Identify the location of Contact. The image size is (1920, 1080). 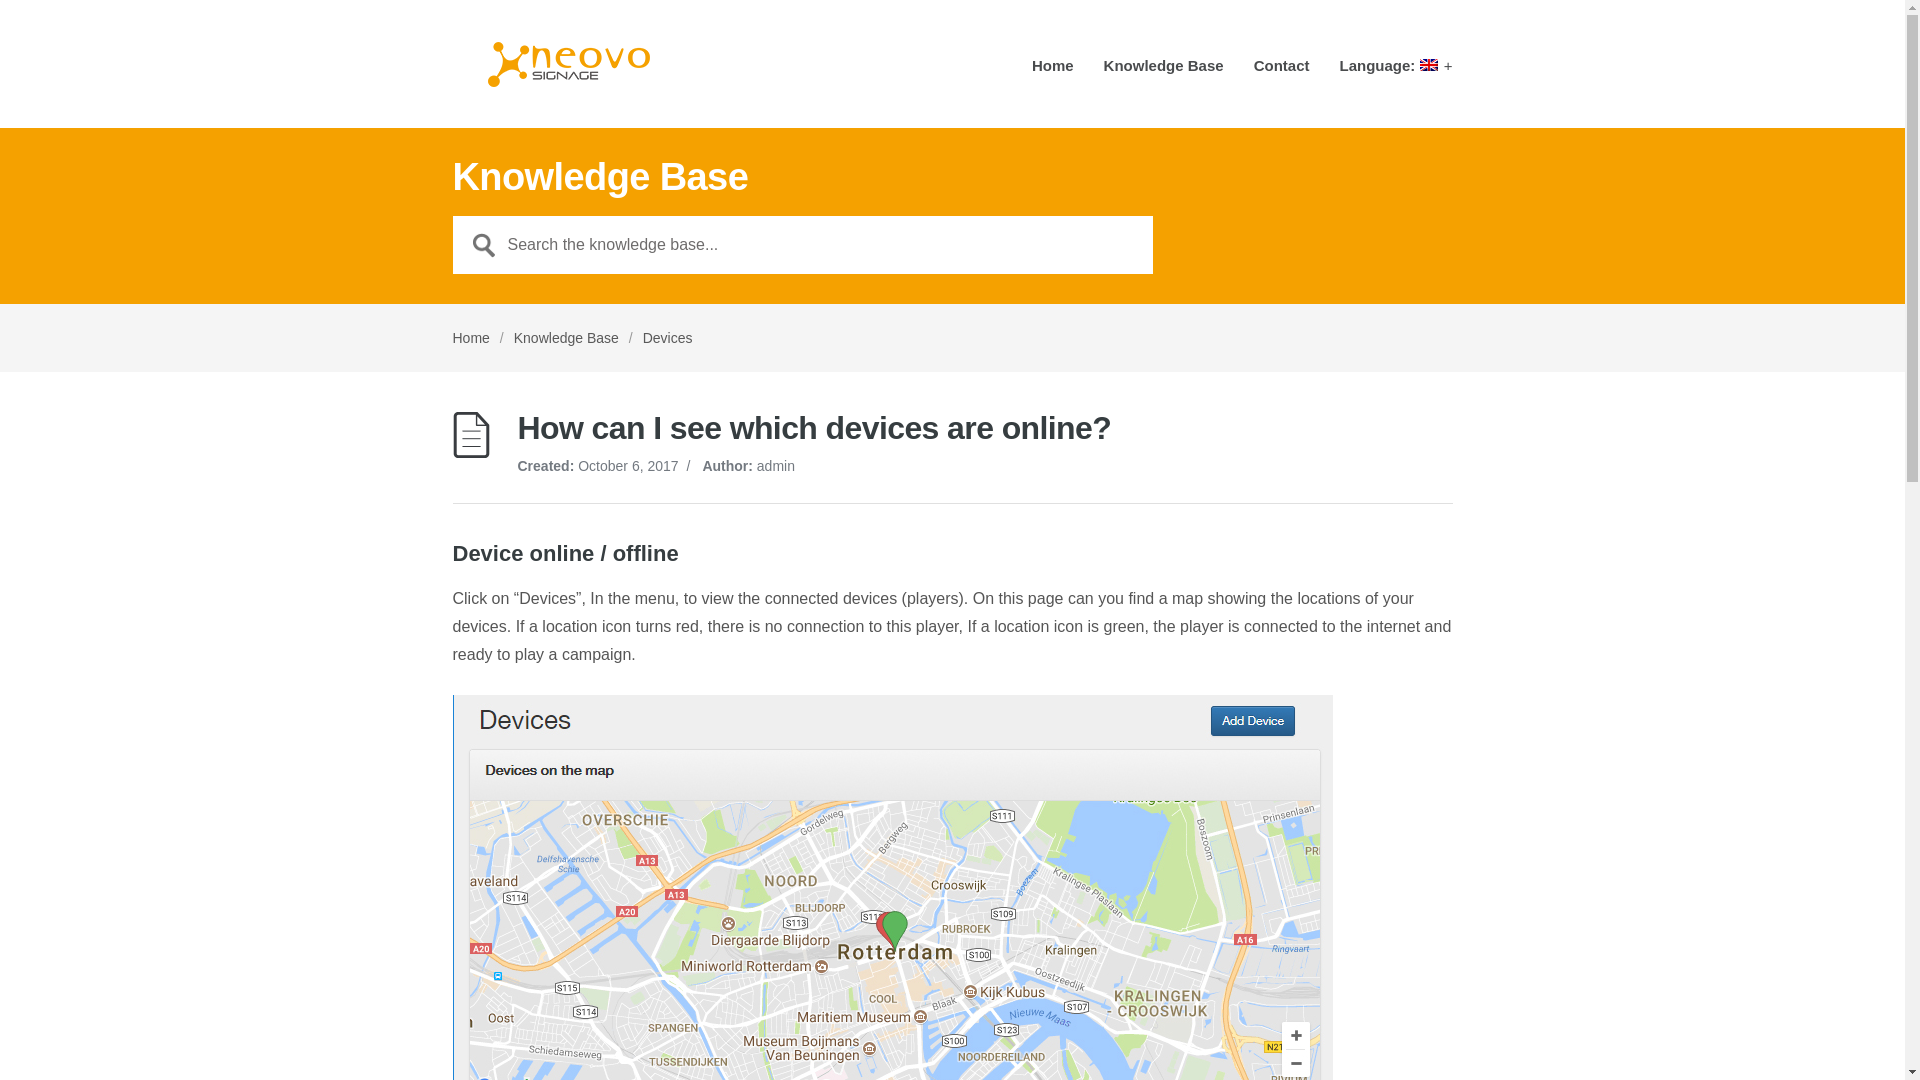
(1281, 72).